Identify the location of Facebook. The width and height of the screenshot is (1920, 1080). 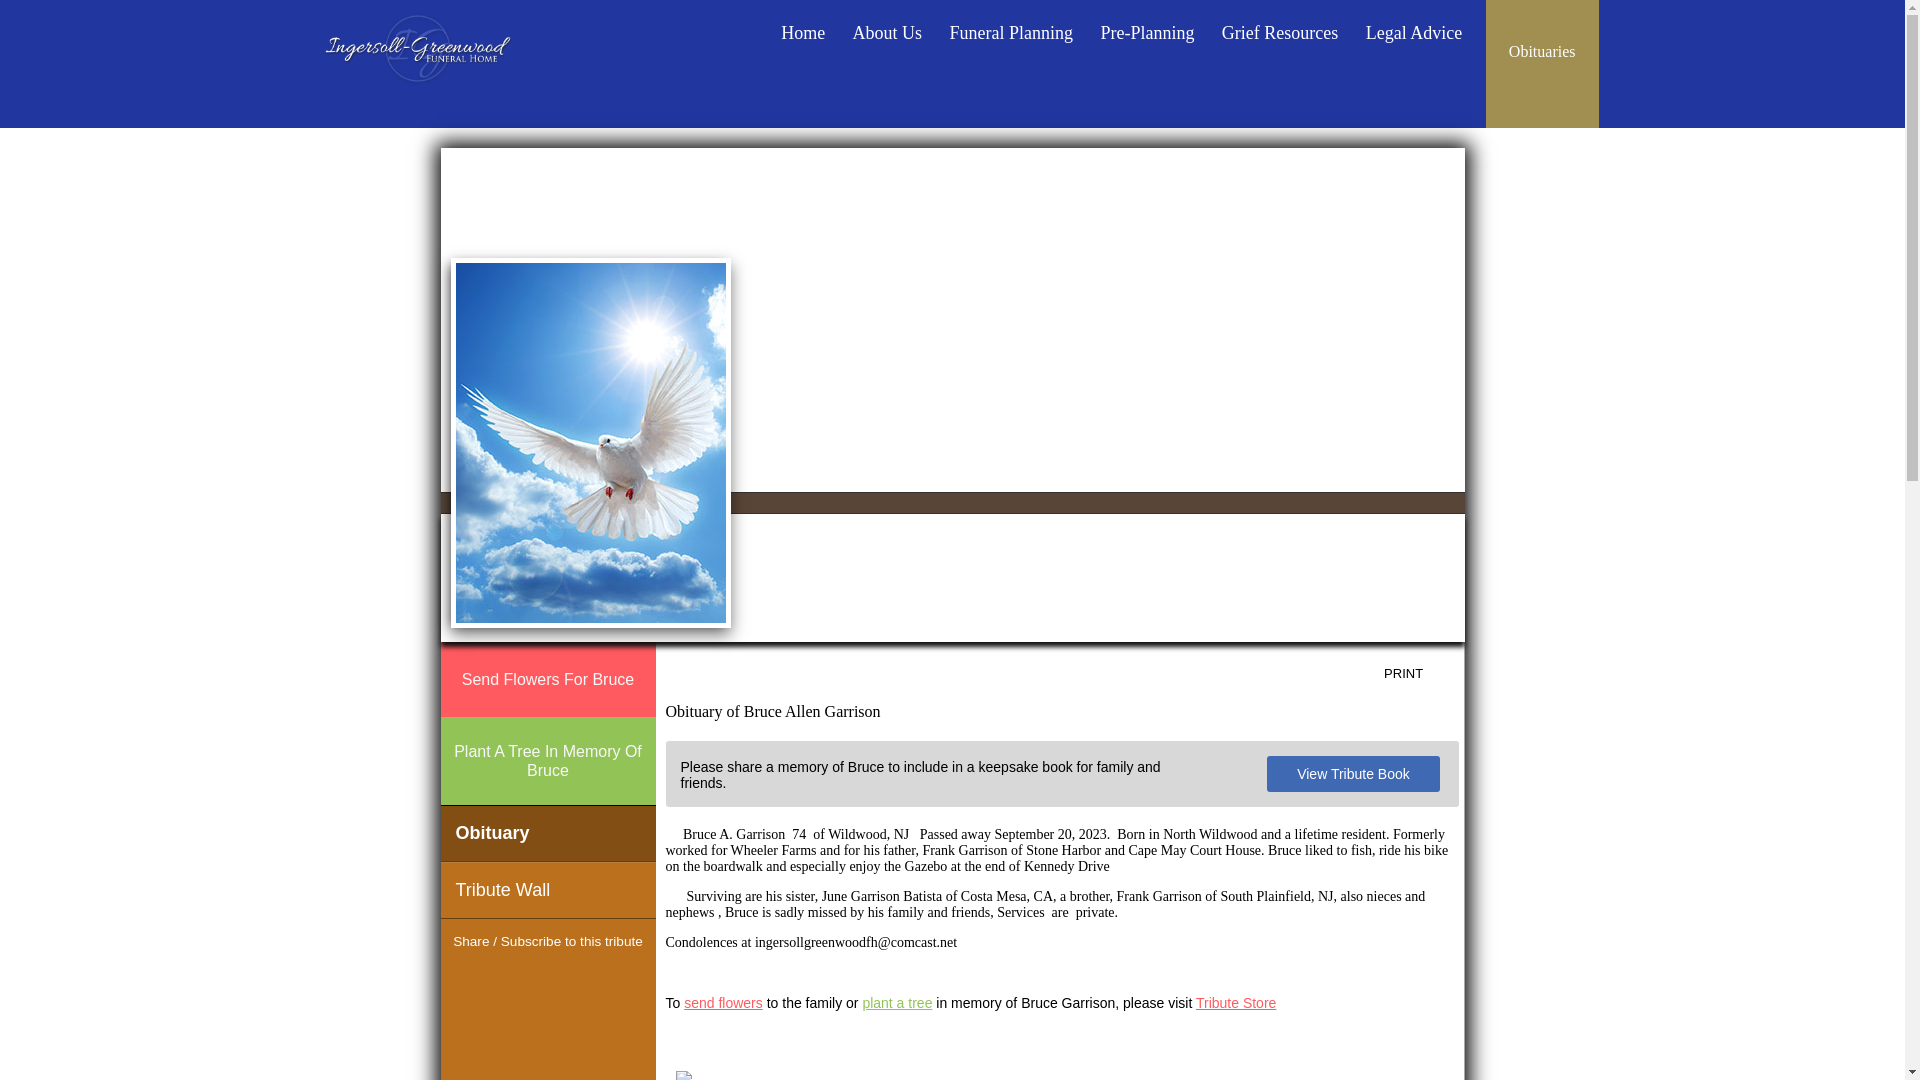
(512, 980).